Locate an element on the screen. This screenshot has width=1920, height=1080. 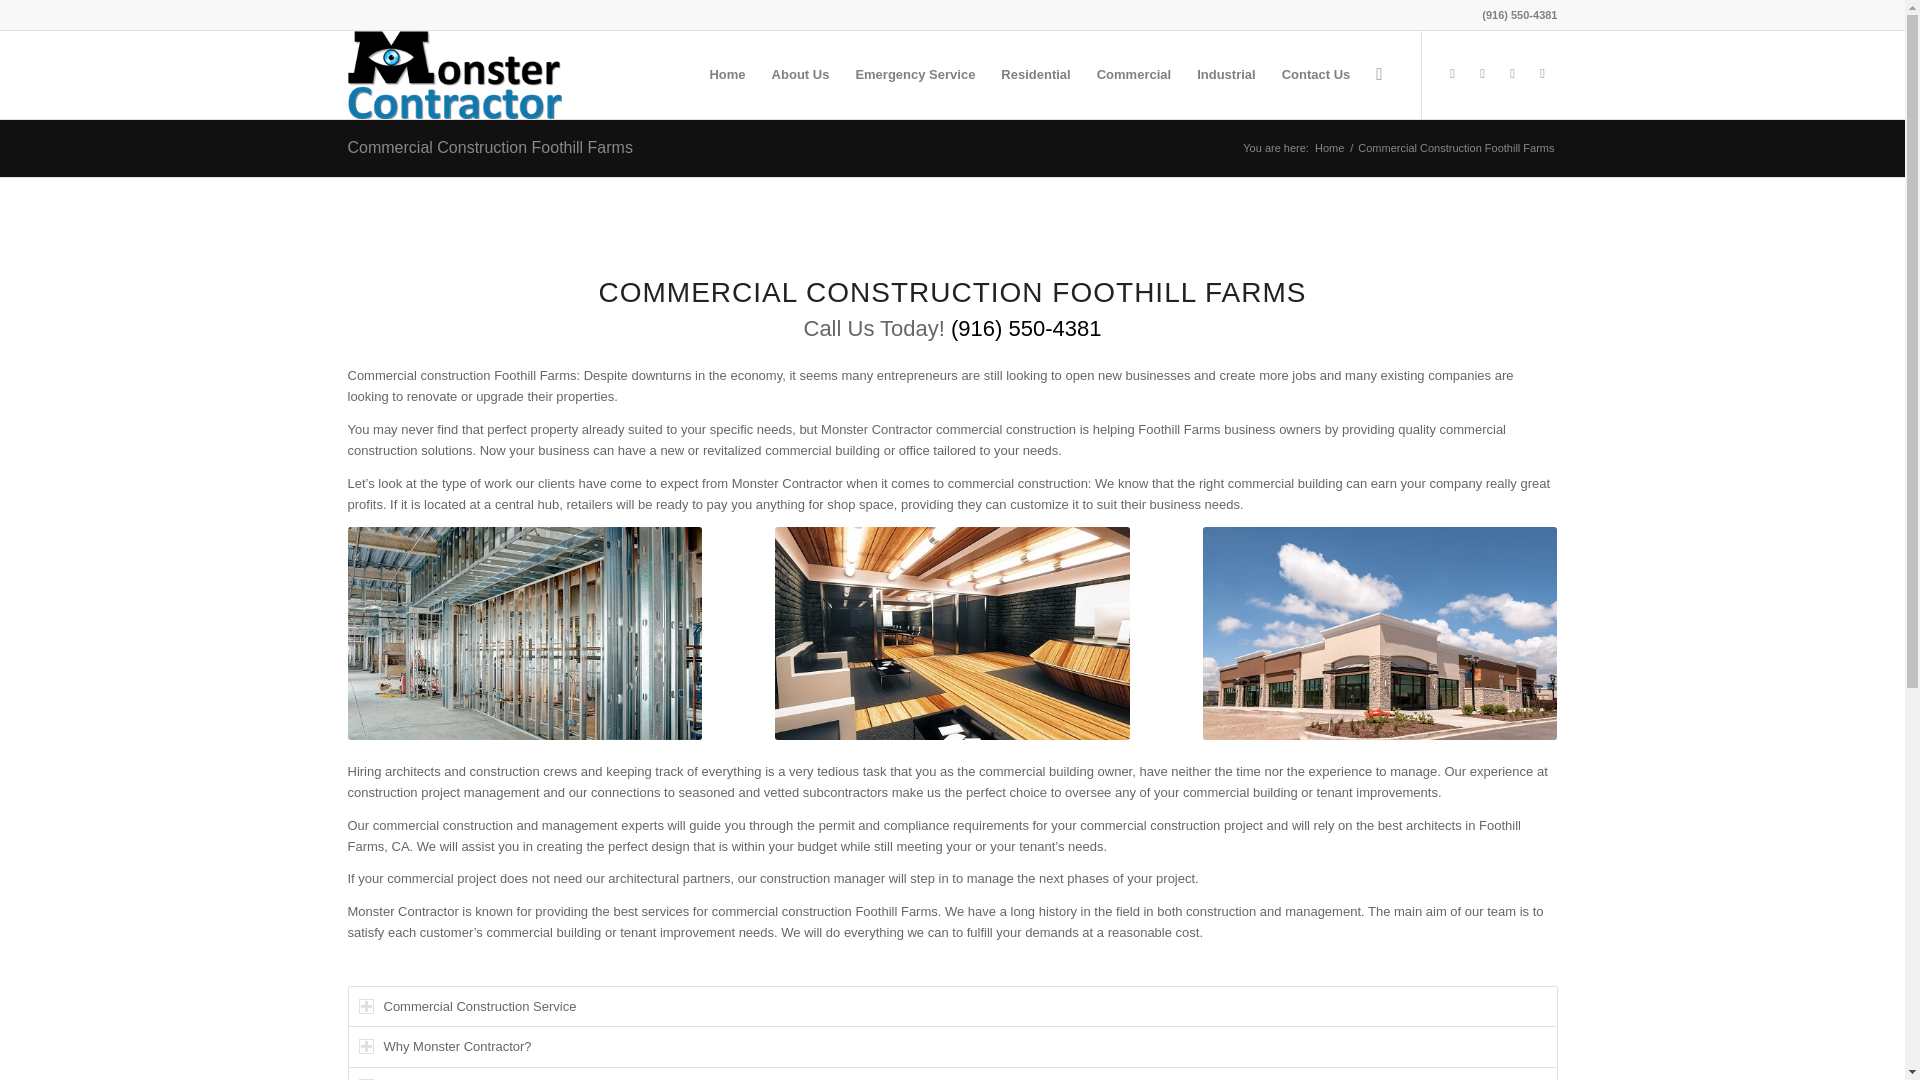
Commercial Construction Foothill Farms is located at coordinates (490, 147).